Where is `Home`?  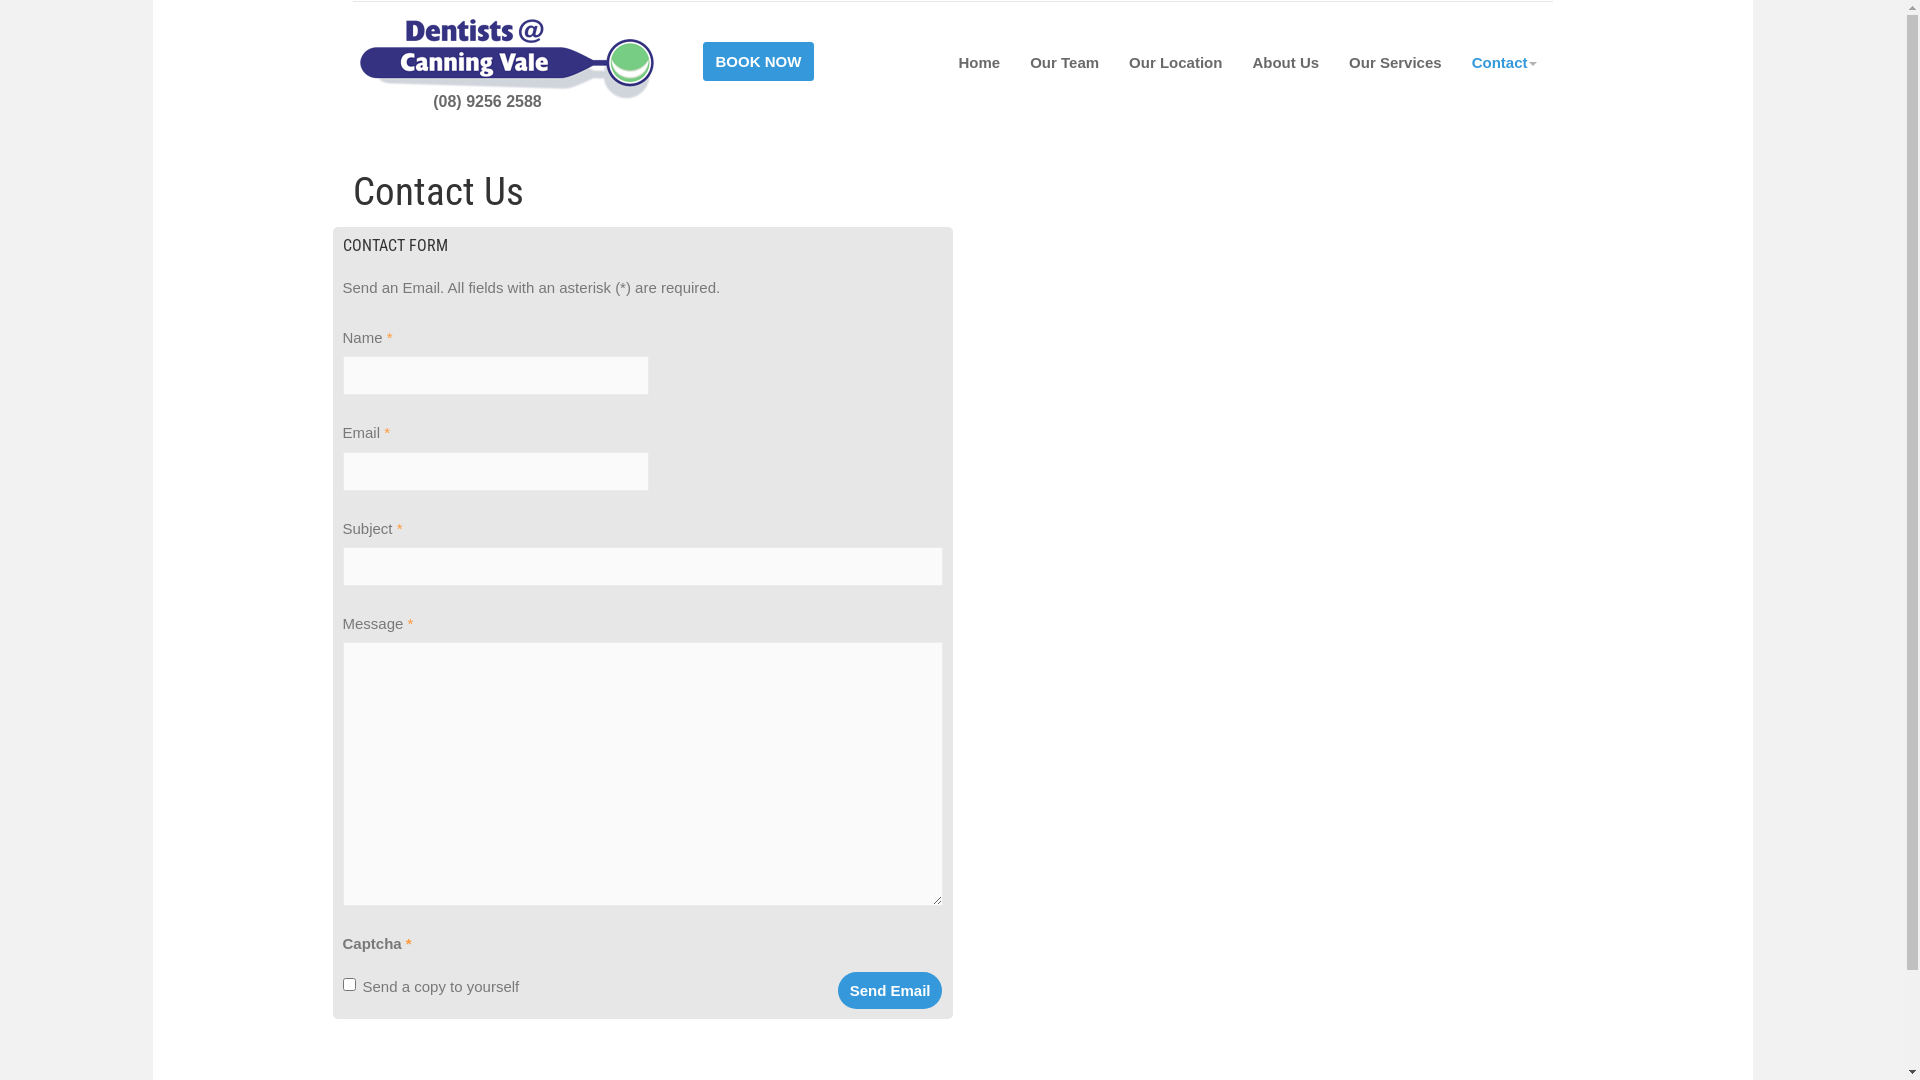
Home is located at coordinates (979, 62).